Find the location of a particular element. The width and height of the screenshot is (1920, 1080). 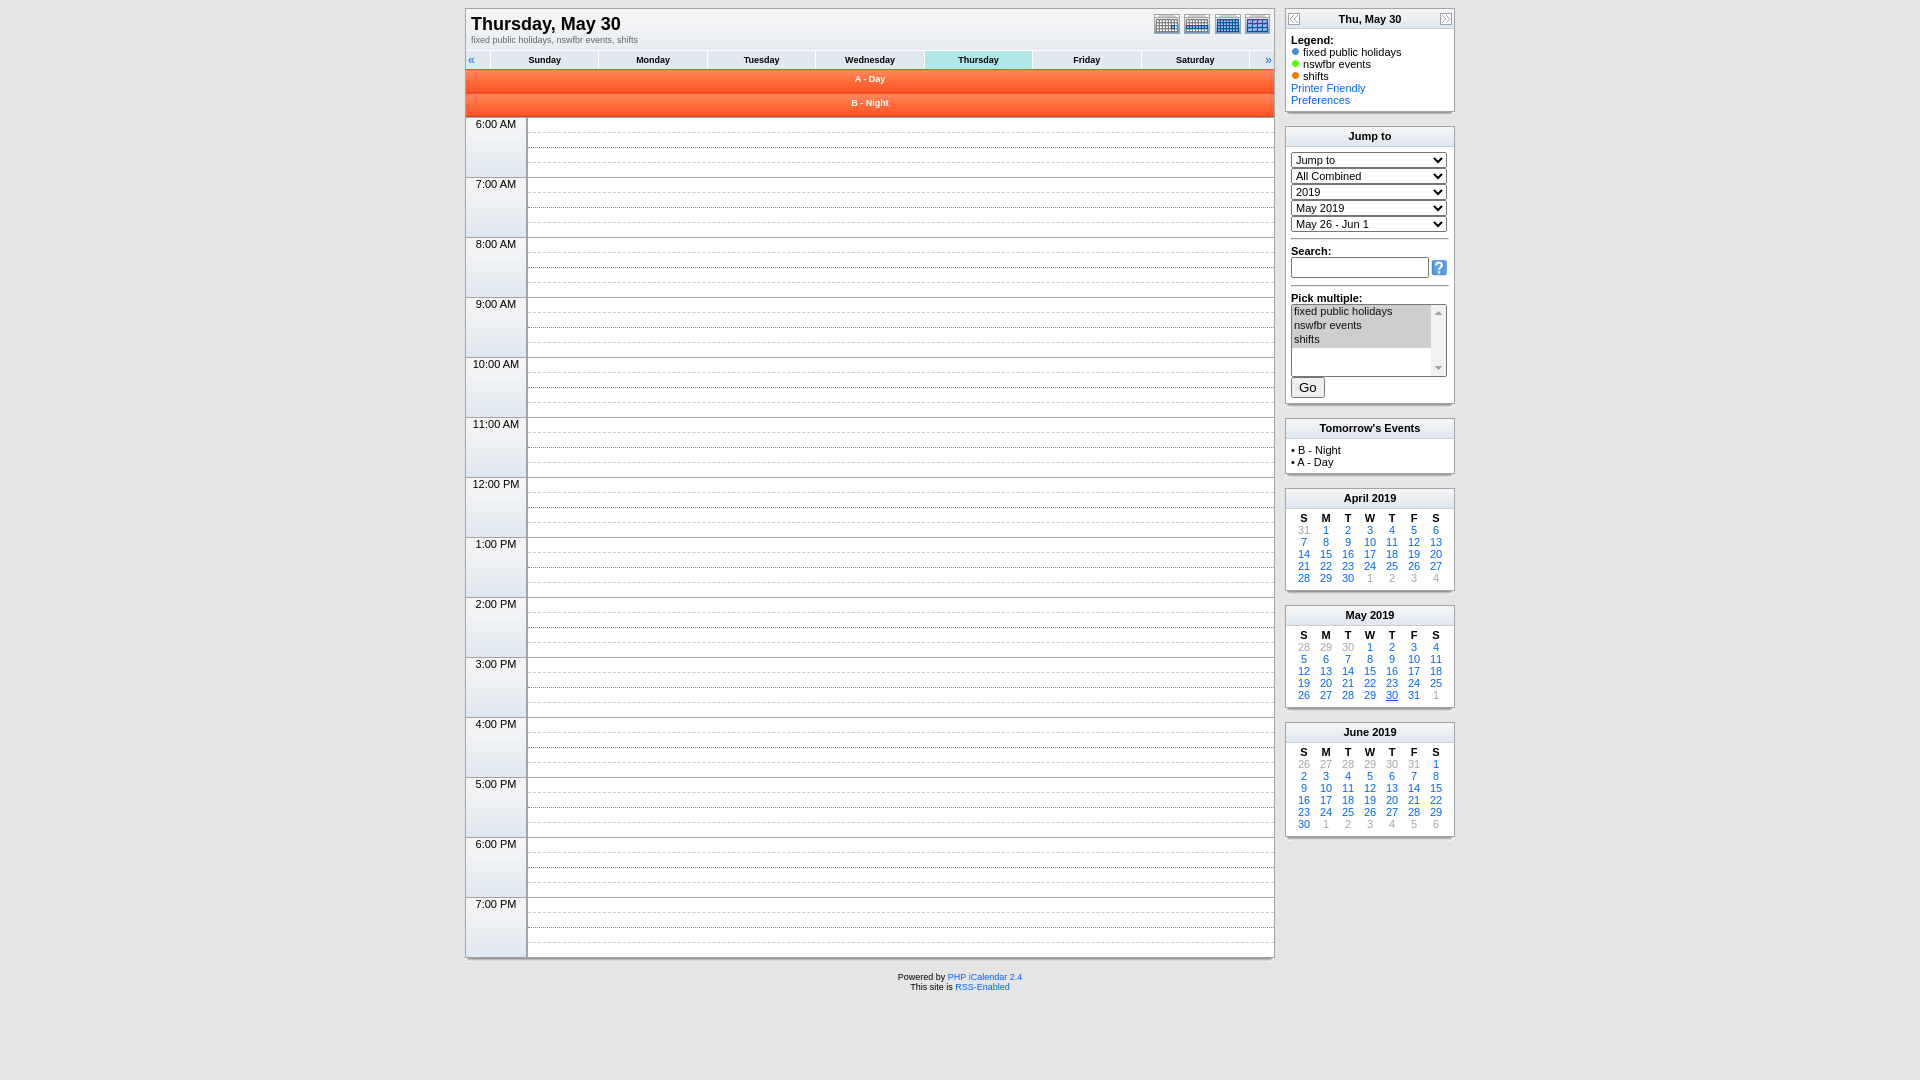

Go is located at coordinates (1308, 388).